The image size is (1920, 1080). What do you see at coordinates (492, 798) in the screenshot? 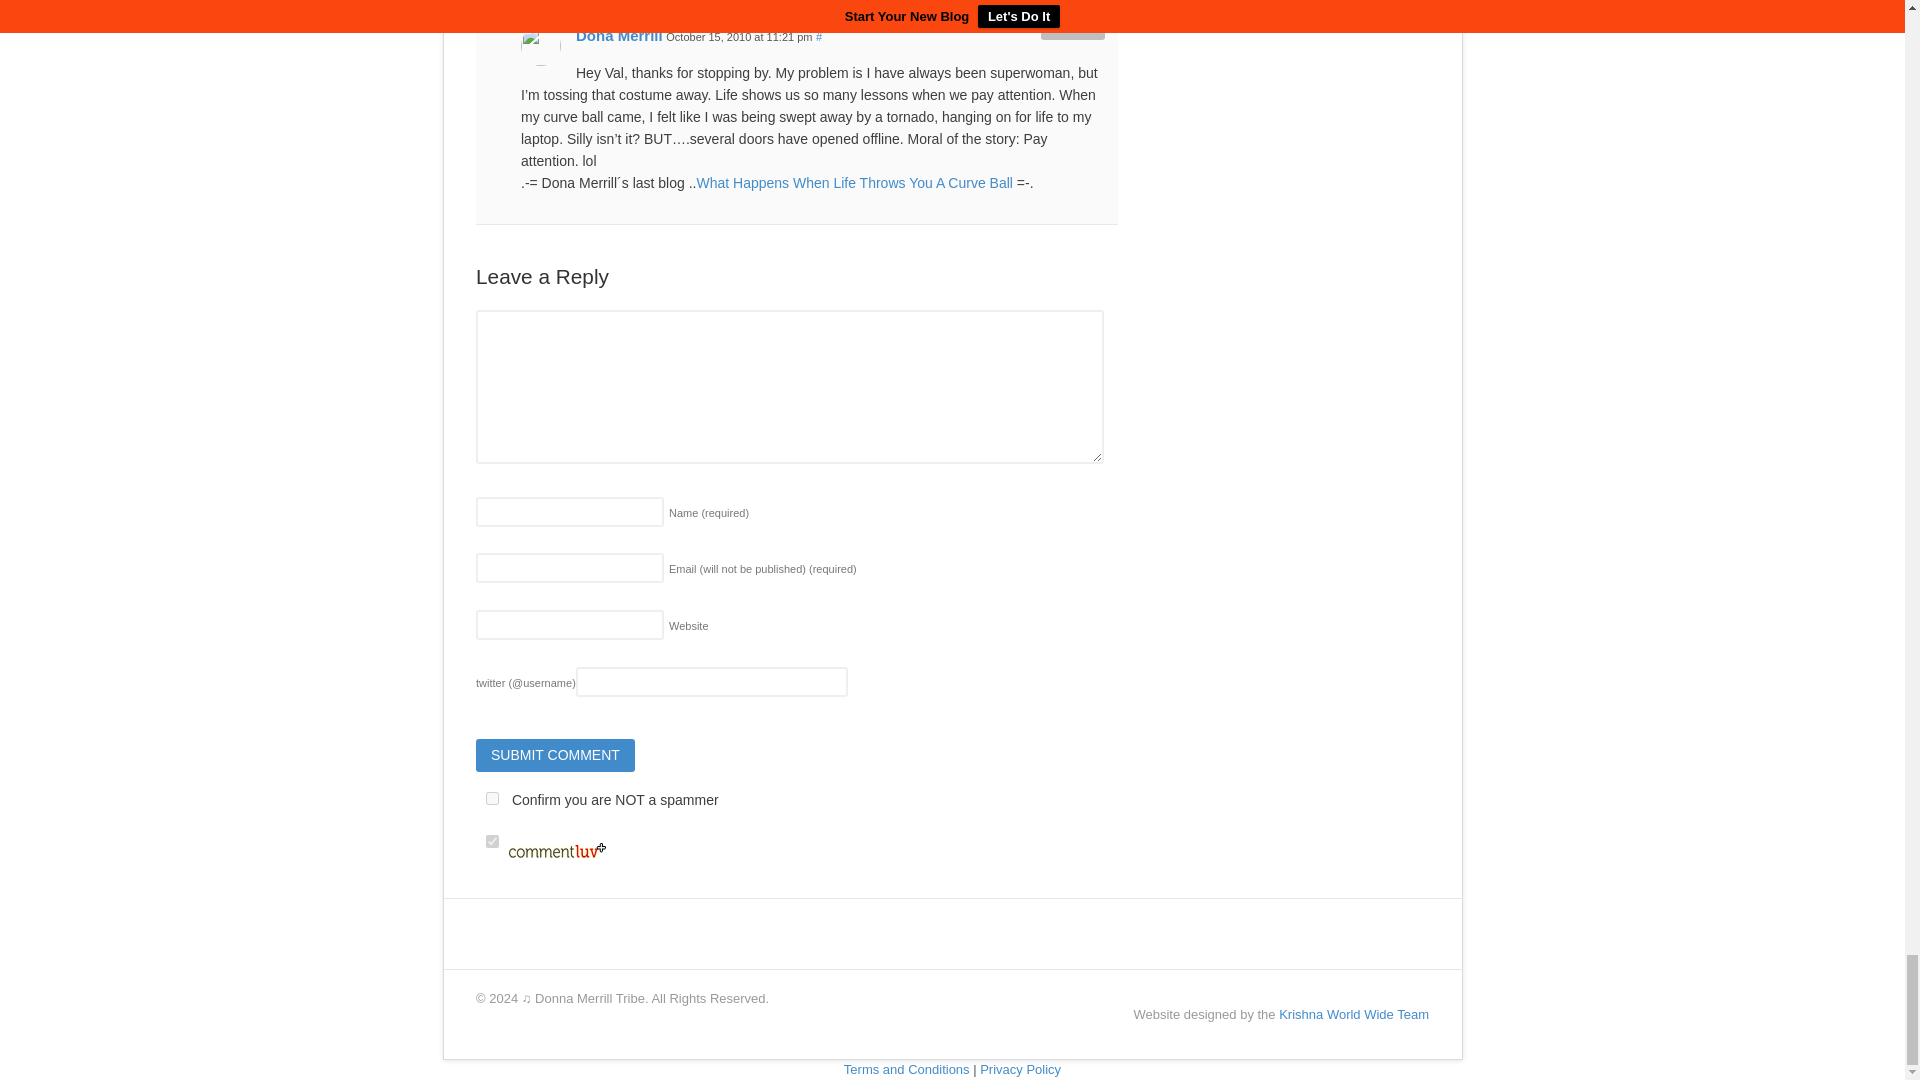
I see `on` at bounding box center [492, 798].